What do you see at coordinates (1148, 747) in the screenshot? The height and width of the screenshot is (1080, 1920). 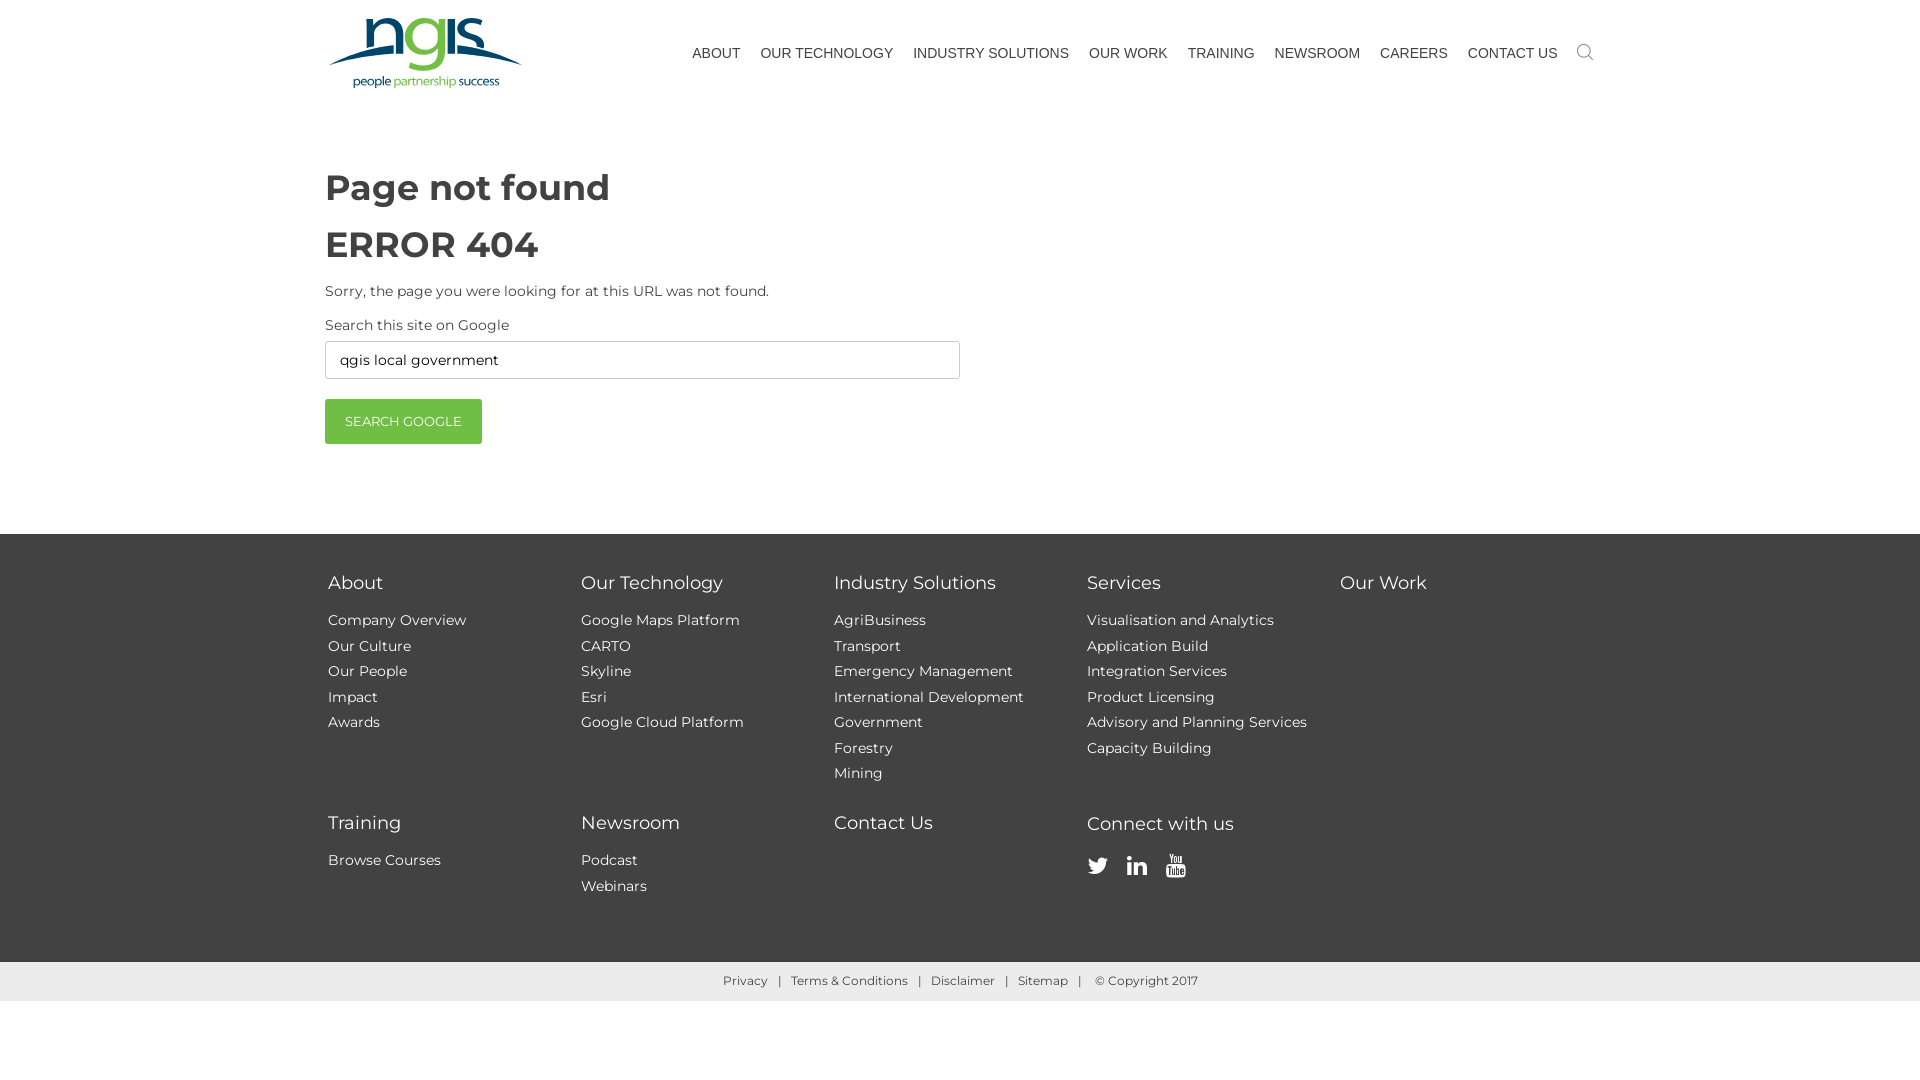 I see `Capacity Building` at bounding box center [1148, 747].